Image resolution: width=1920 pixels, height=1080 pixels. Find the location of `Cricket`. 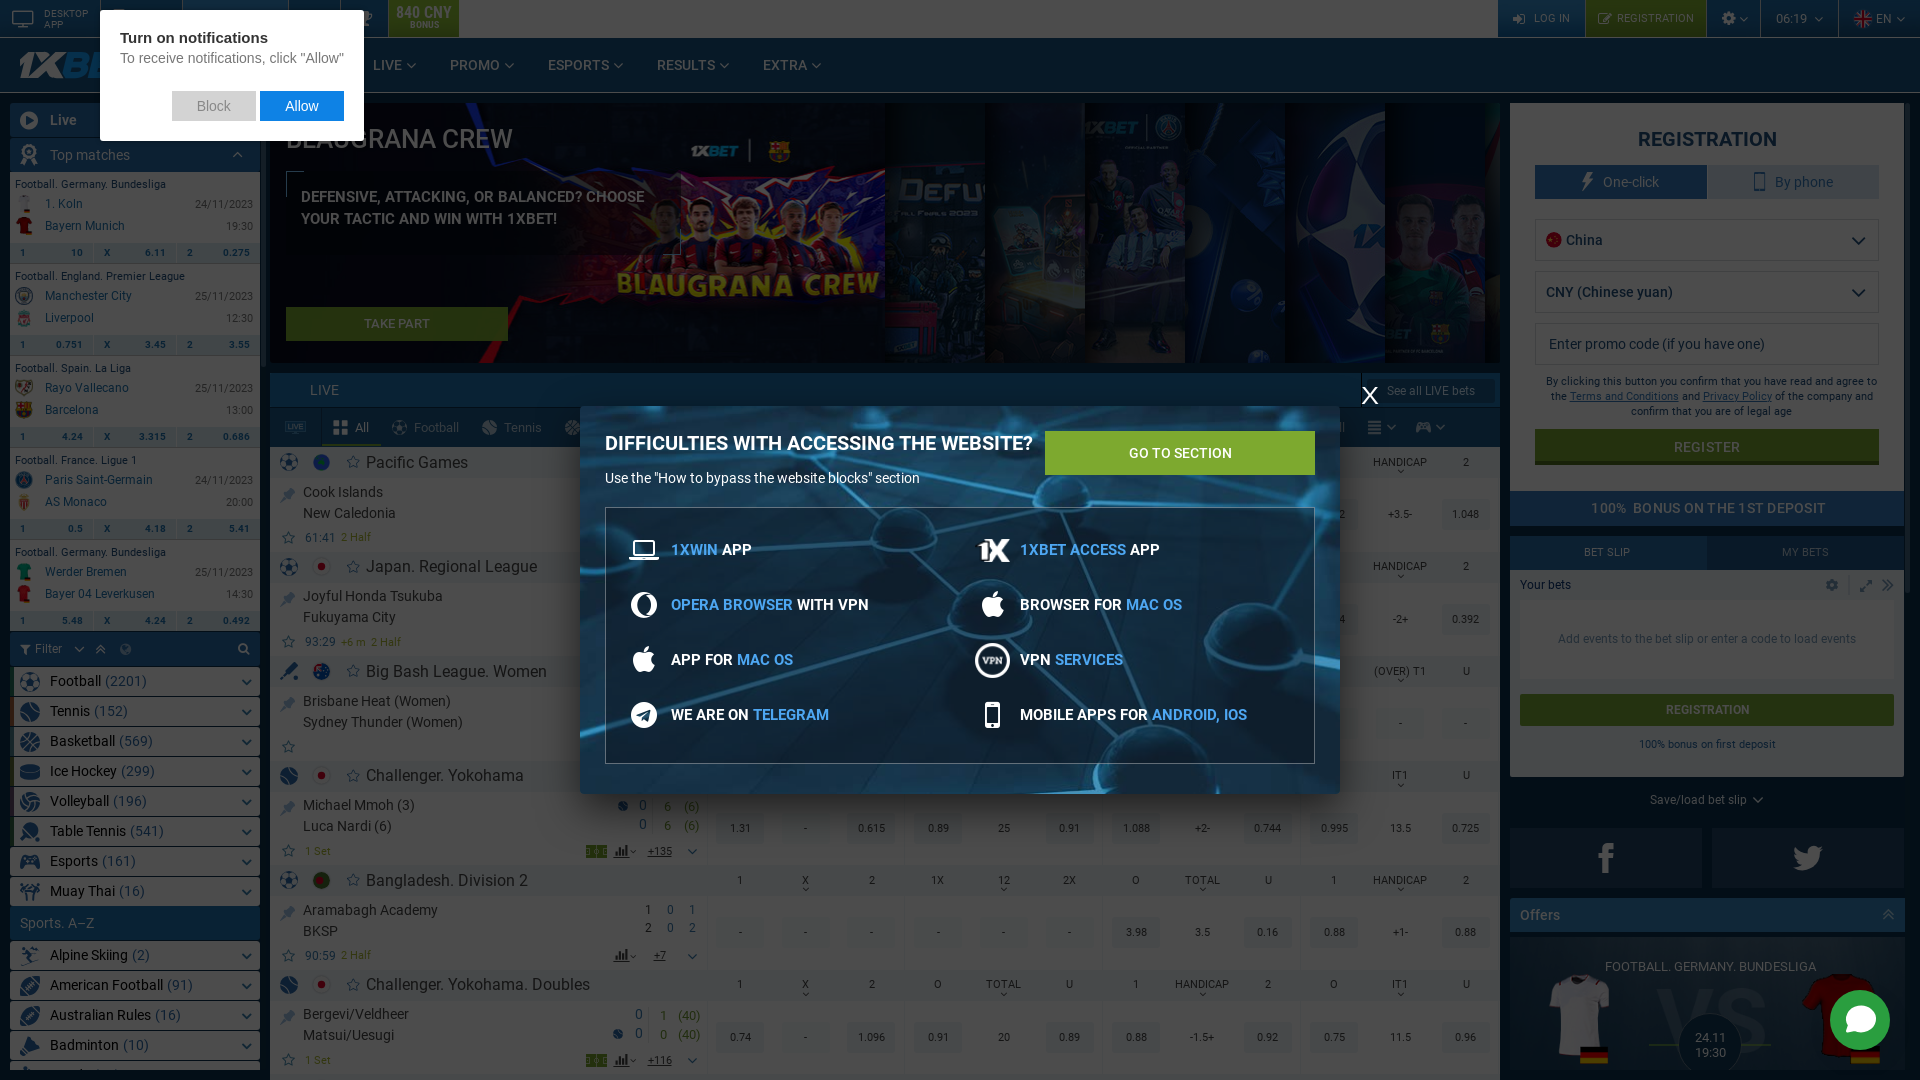

Cricket is located at coordinates (1026, 427).